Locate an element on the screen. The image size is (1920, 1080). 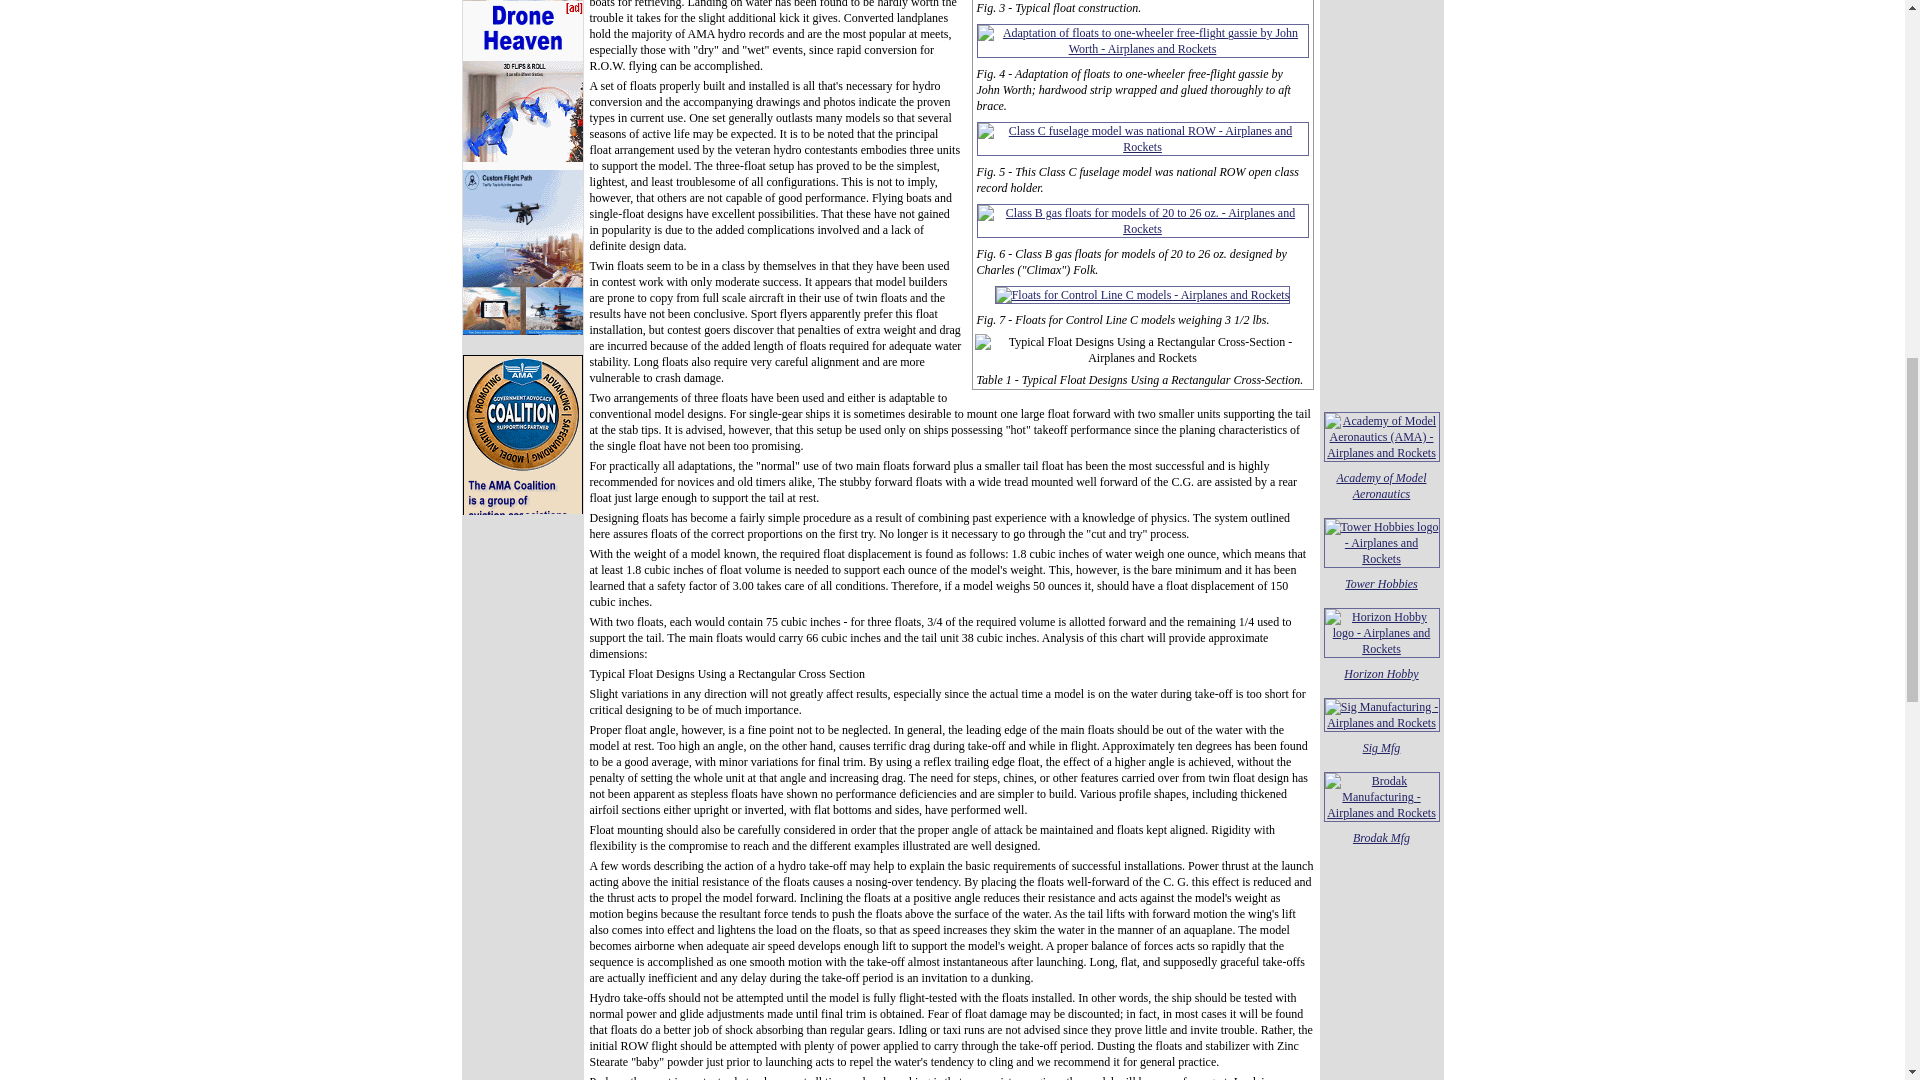
Tower Hobbies is located at coordinates (1382, 583).